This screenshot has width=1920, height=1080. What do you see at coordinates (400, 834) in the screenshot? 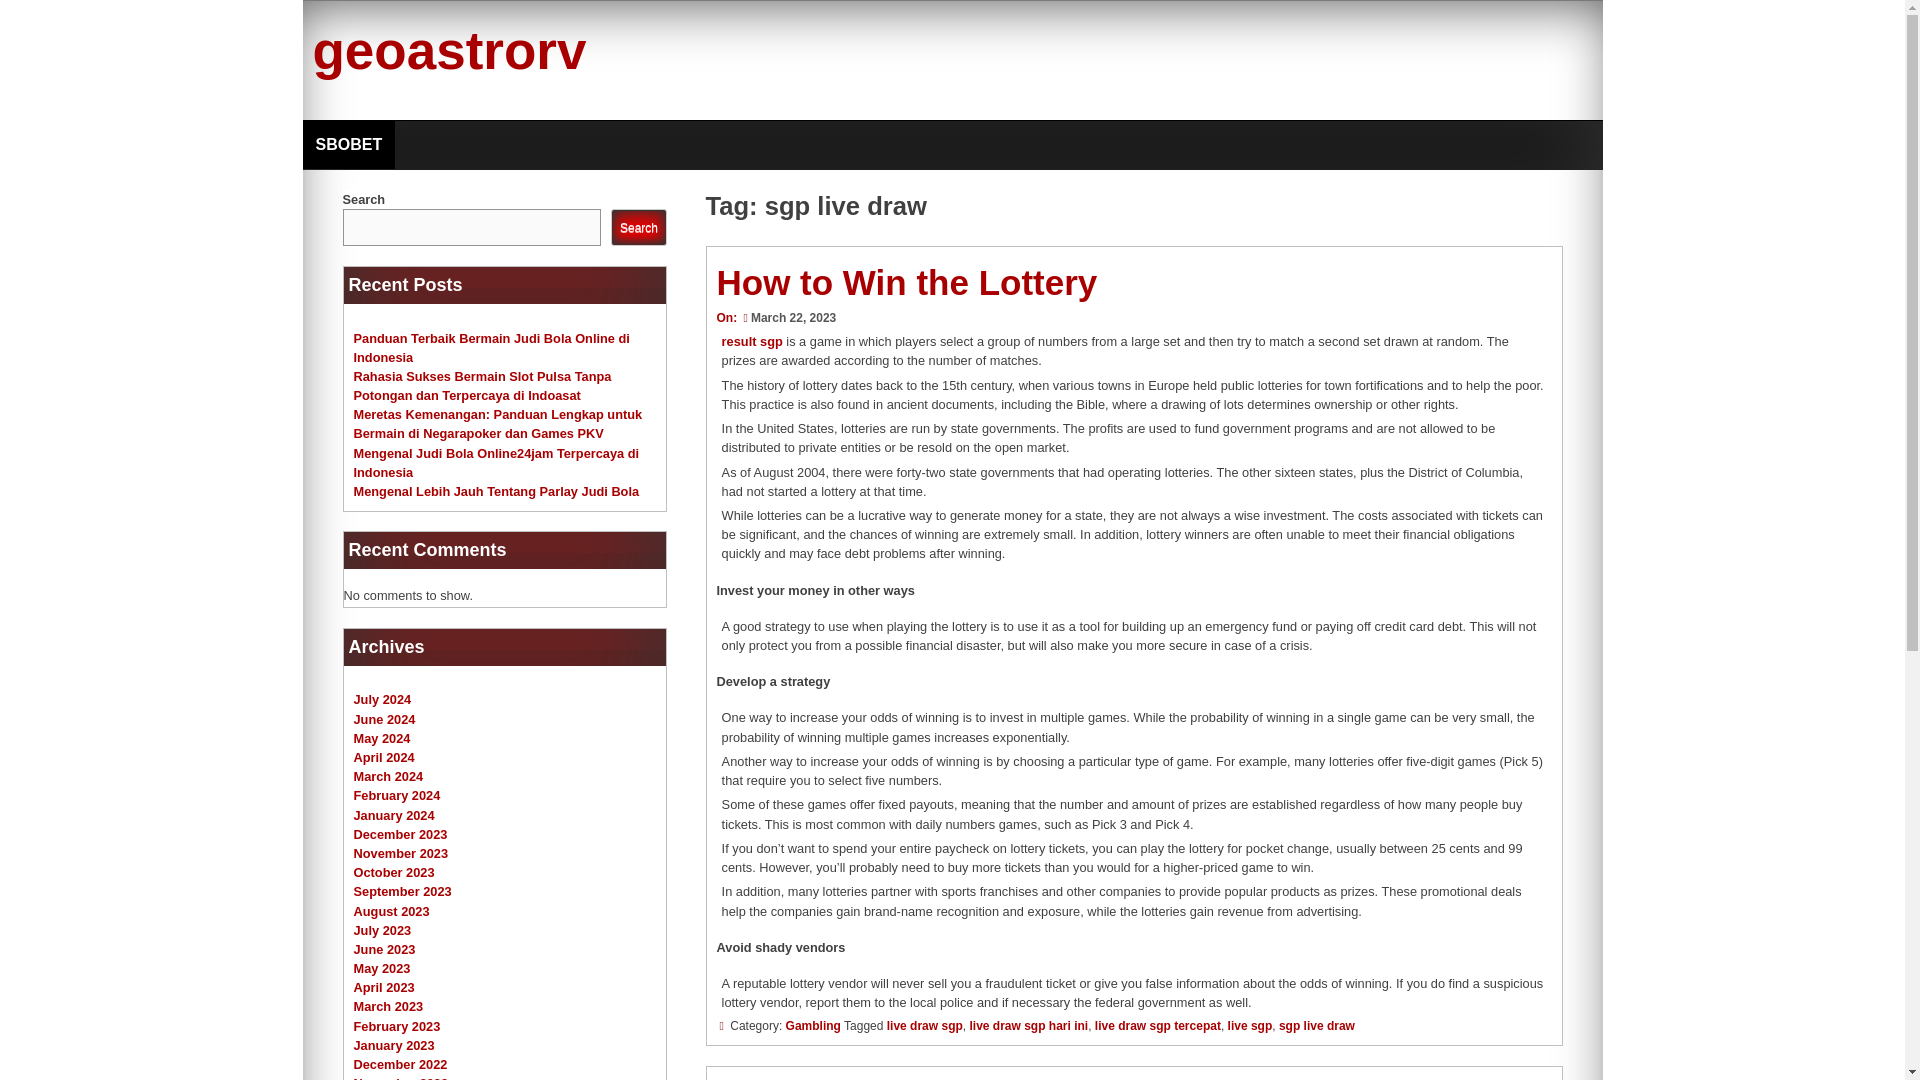
I see `December 2023` at bounding box center [400, 834].